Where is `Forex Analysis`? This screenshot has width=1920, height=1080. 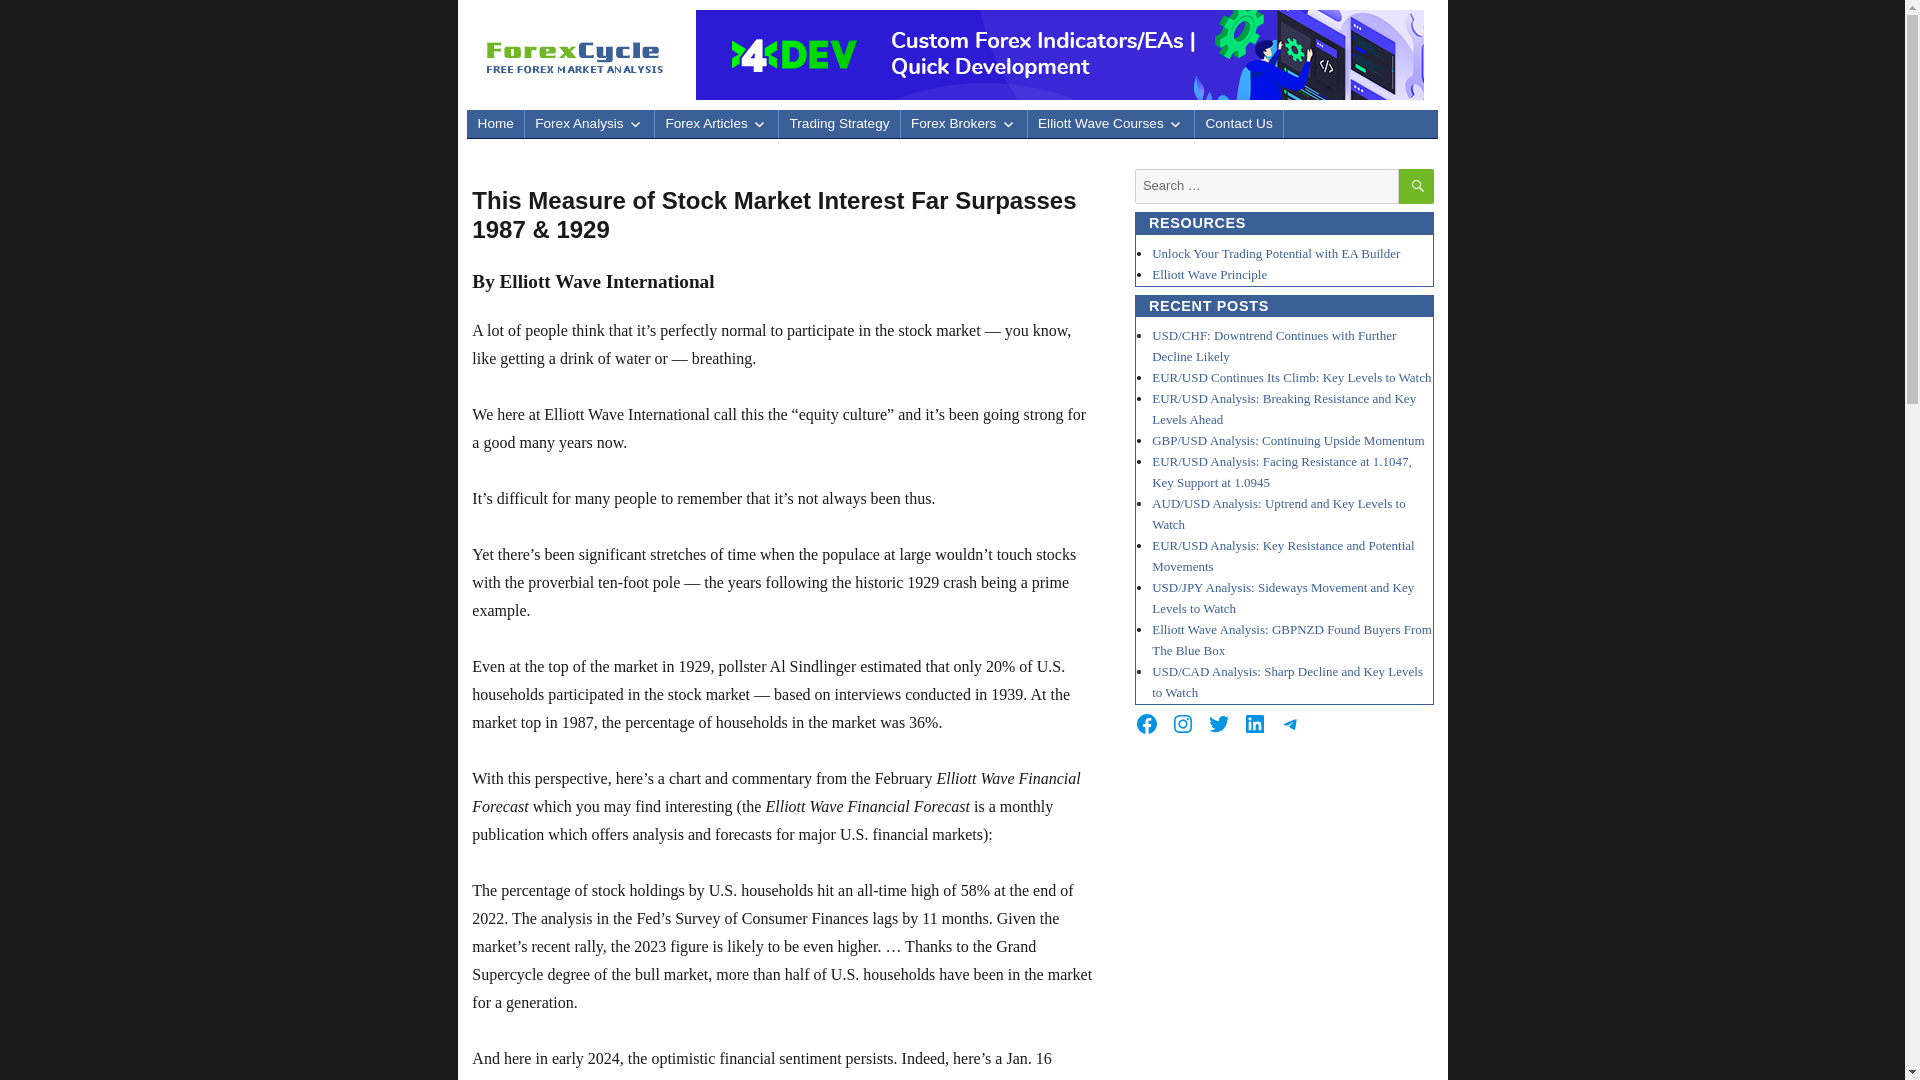 Forex Analysis is located at coordinates (589, 124).